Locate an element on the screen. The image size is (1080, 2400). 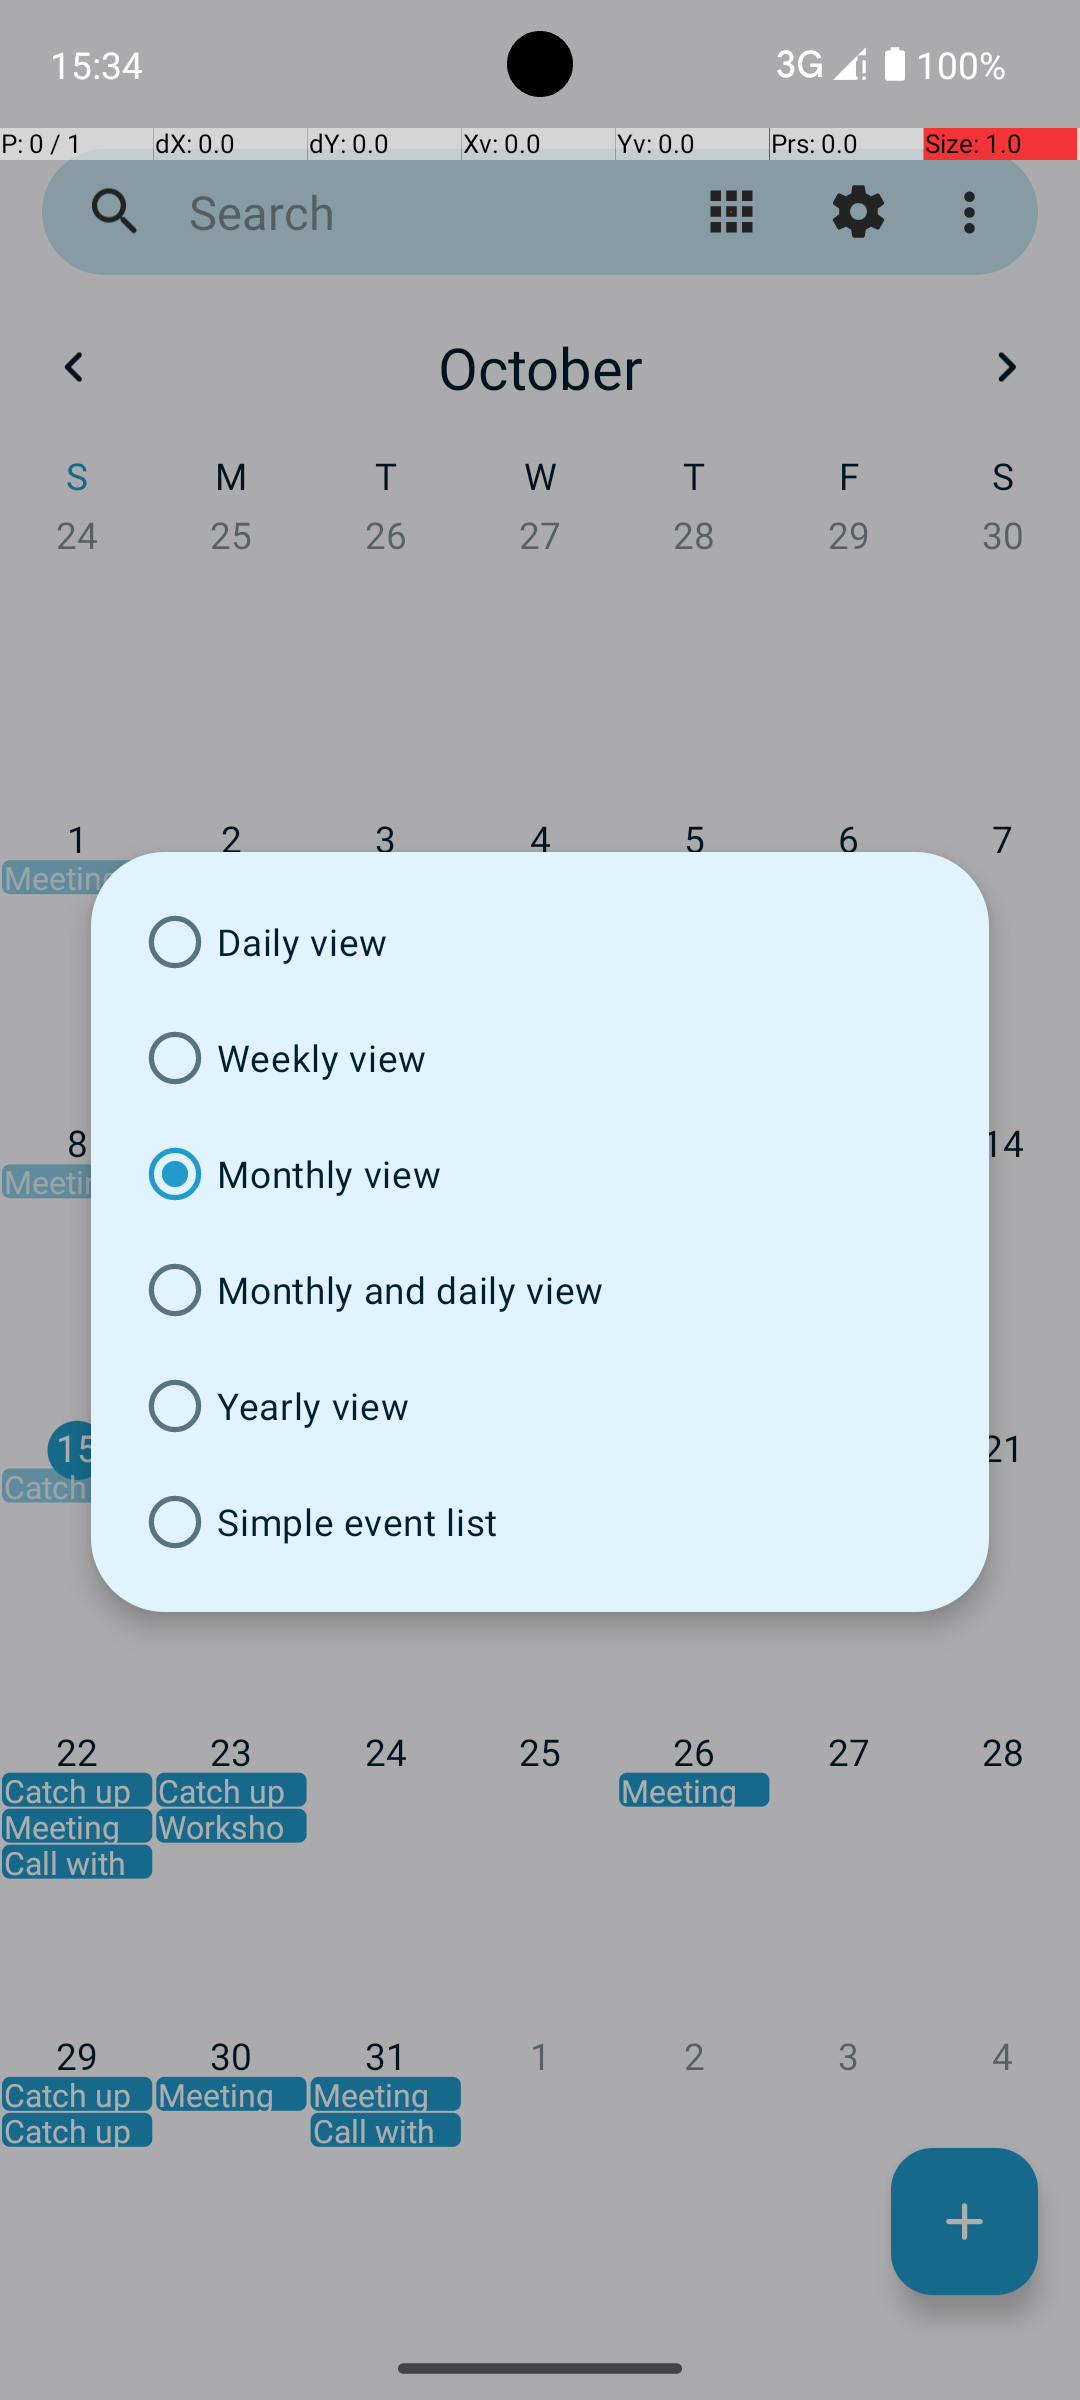
Monthly view is located at coordinates (540, 1174).